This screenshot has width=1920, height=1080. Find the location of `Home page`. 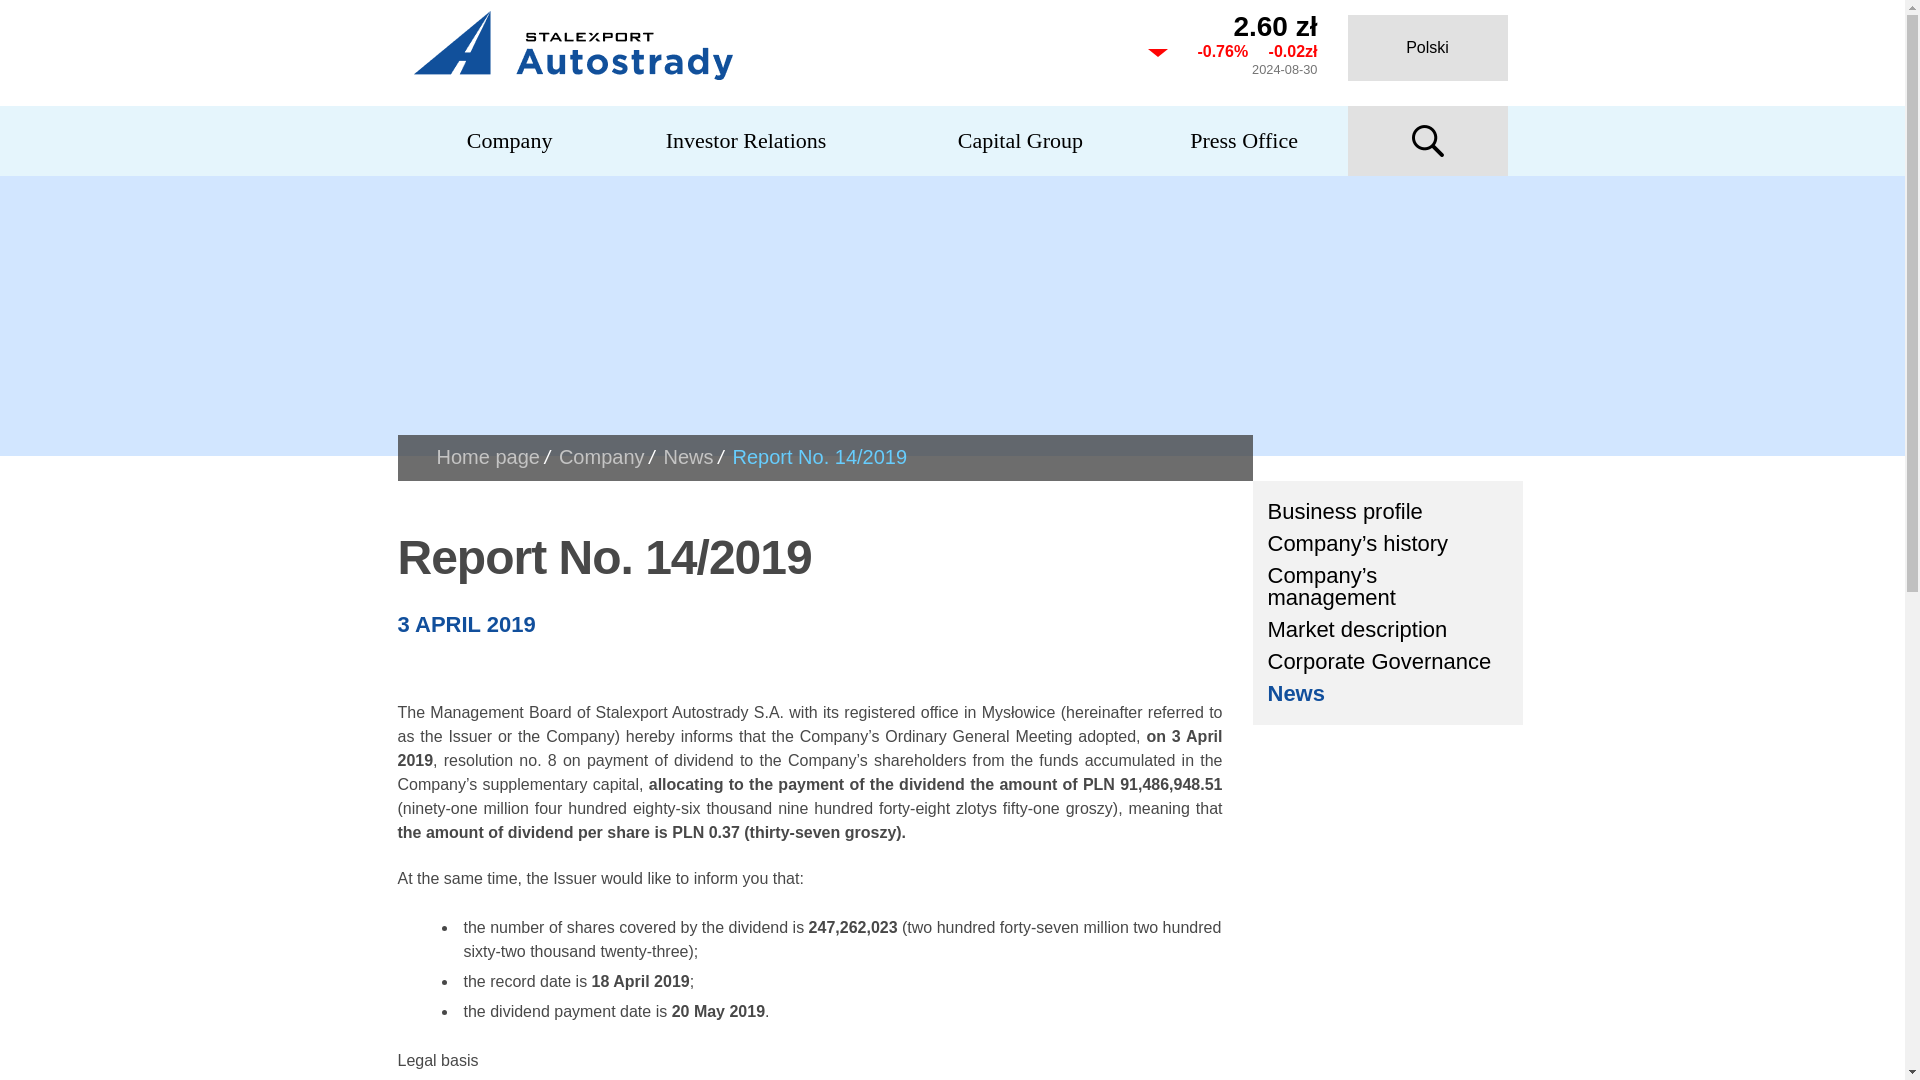

Home page is located at coordinates (487, 456).